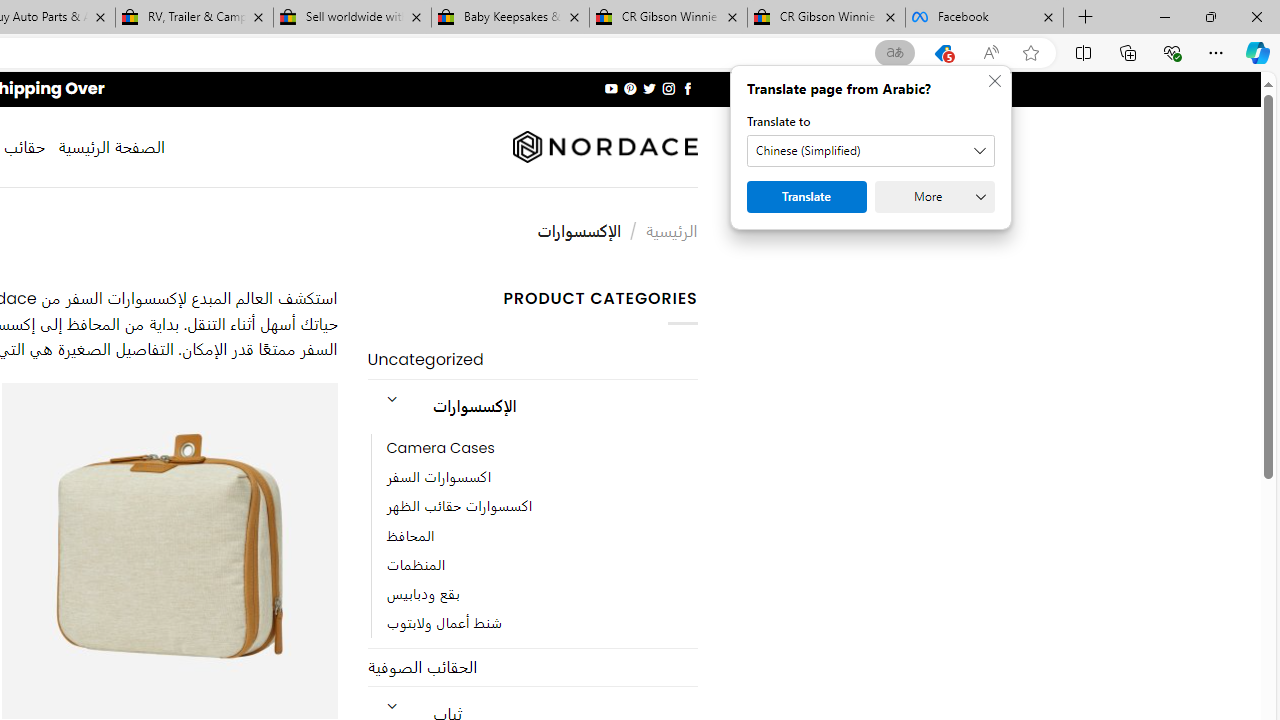  What do you see at coordinates (870, 151) in the screenshot?
I see `Translate to` at bounding box center [870, 151].